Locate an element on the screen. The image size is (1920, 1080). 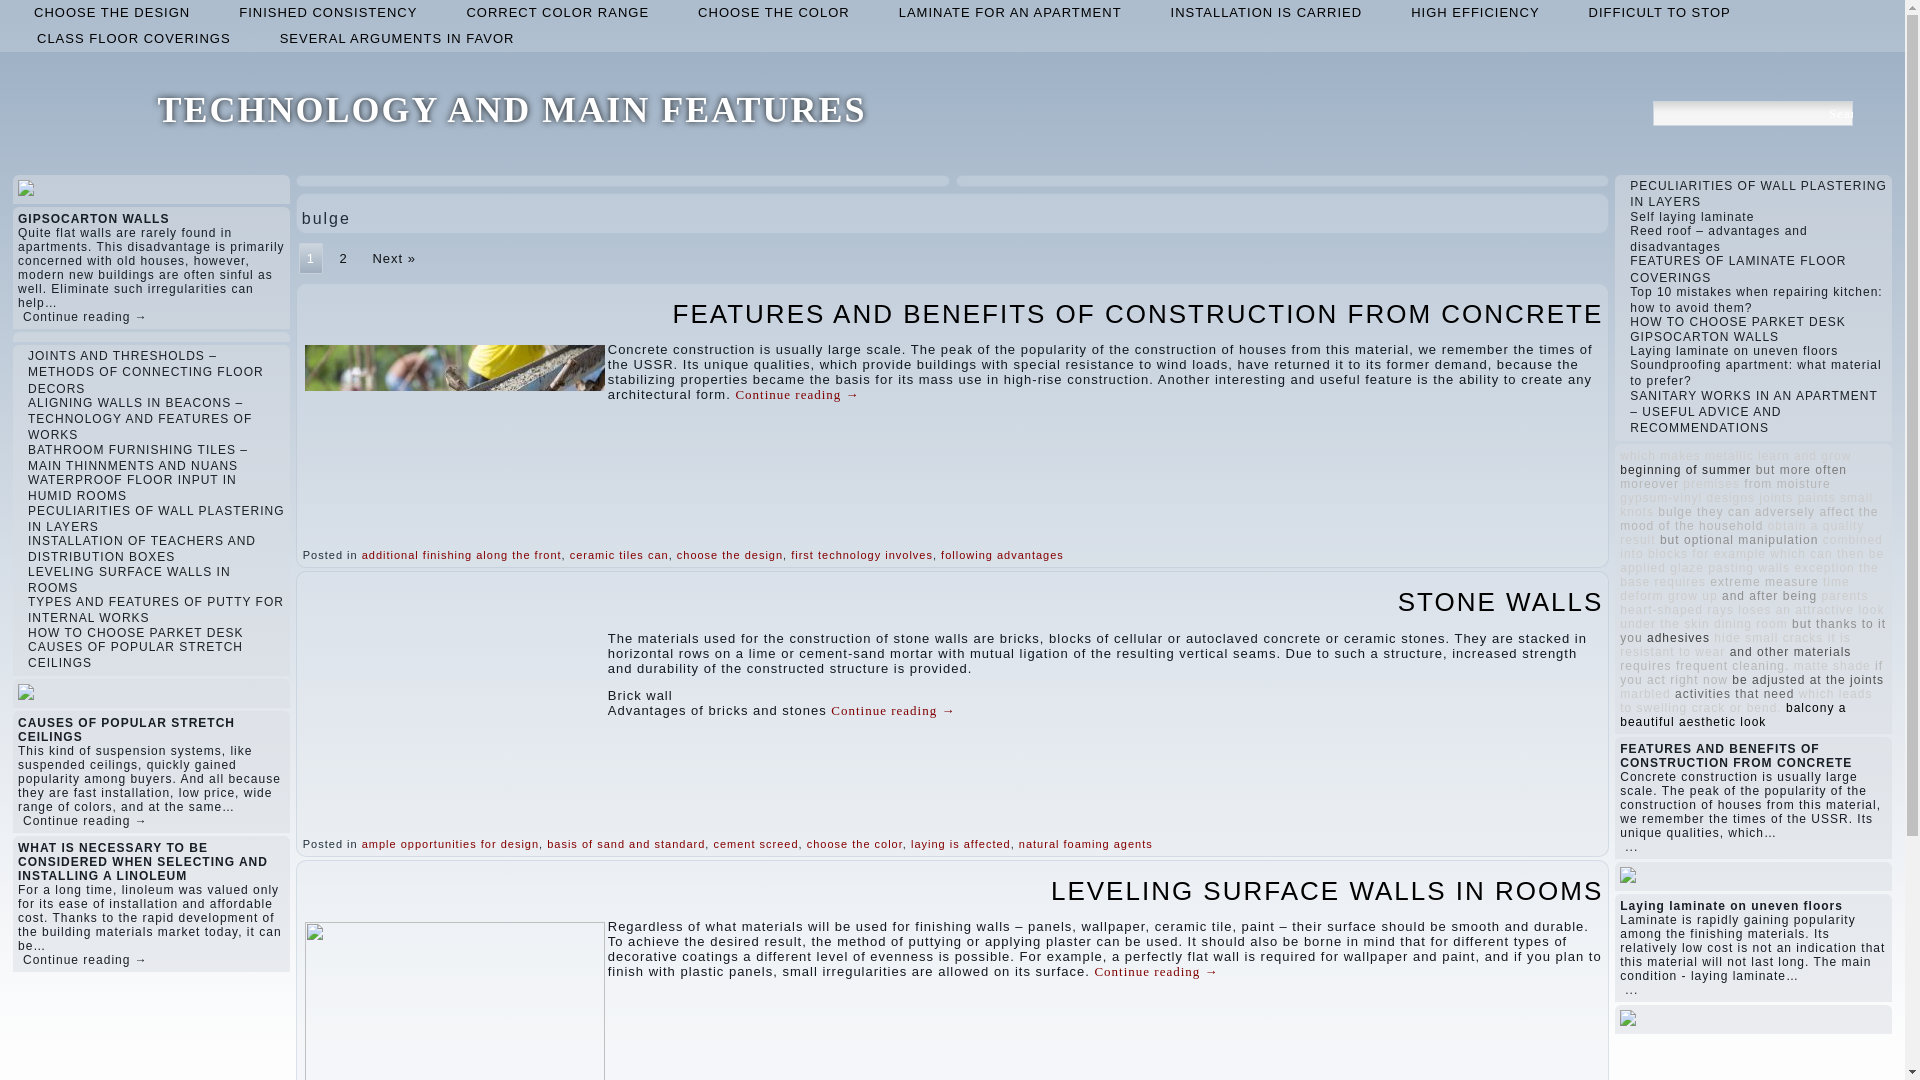
LEVELING SURFACE WALLS IN ROOMS is located at coordinates (129, 578).